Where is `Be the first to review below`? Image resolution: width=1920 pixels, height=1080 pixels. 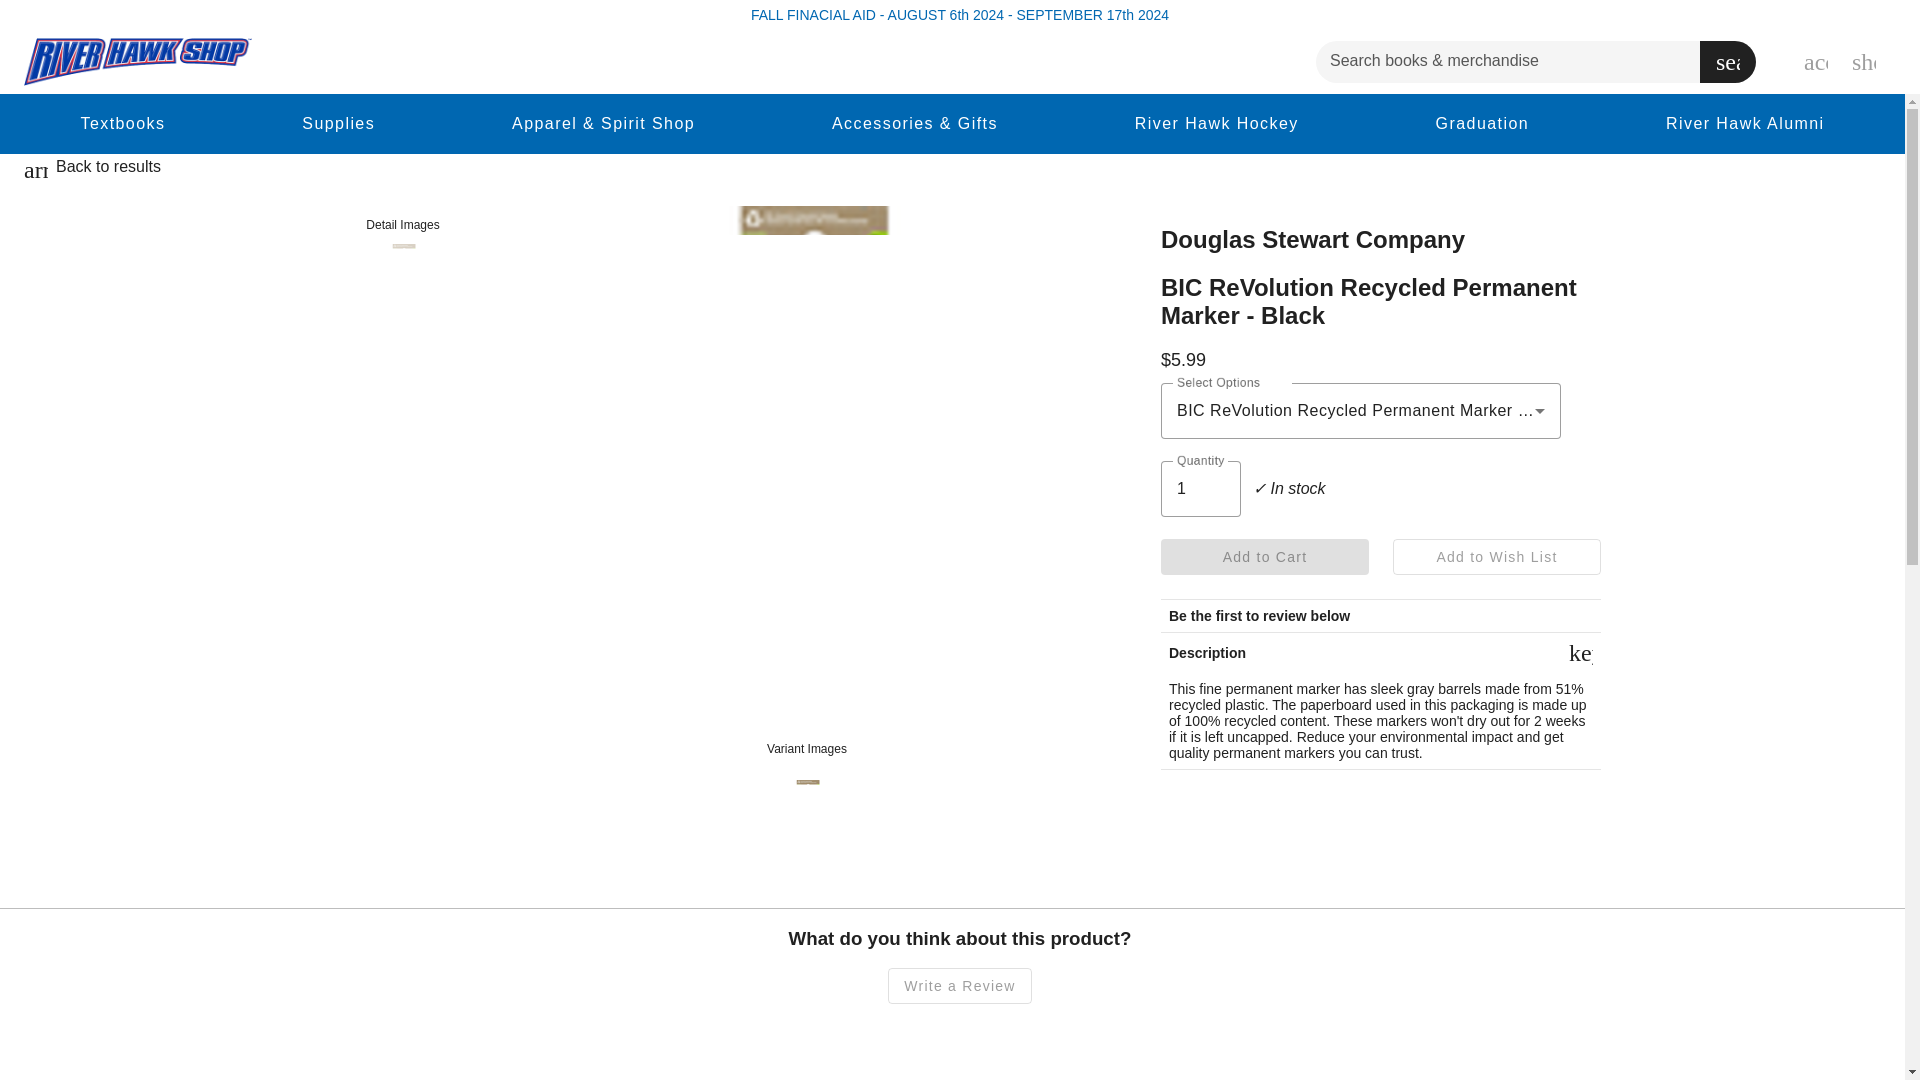 Be the first to review below is located at coordinates (1259, 616).